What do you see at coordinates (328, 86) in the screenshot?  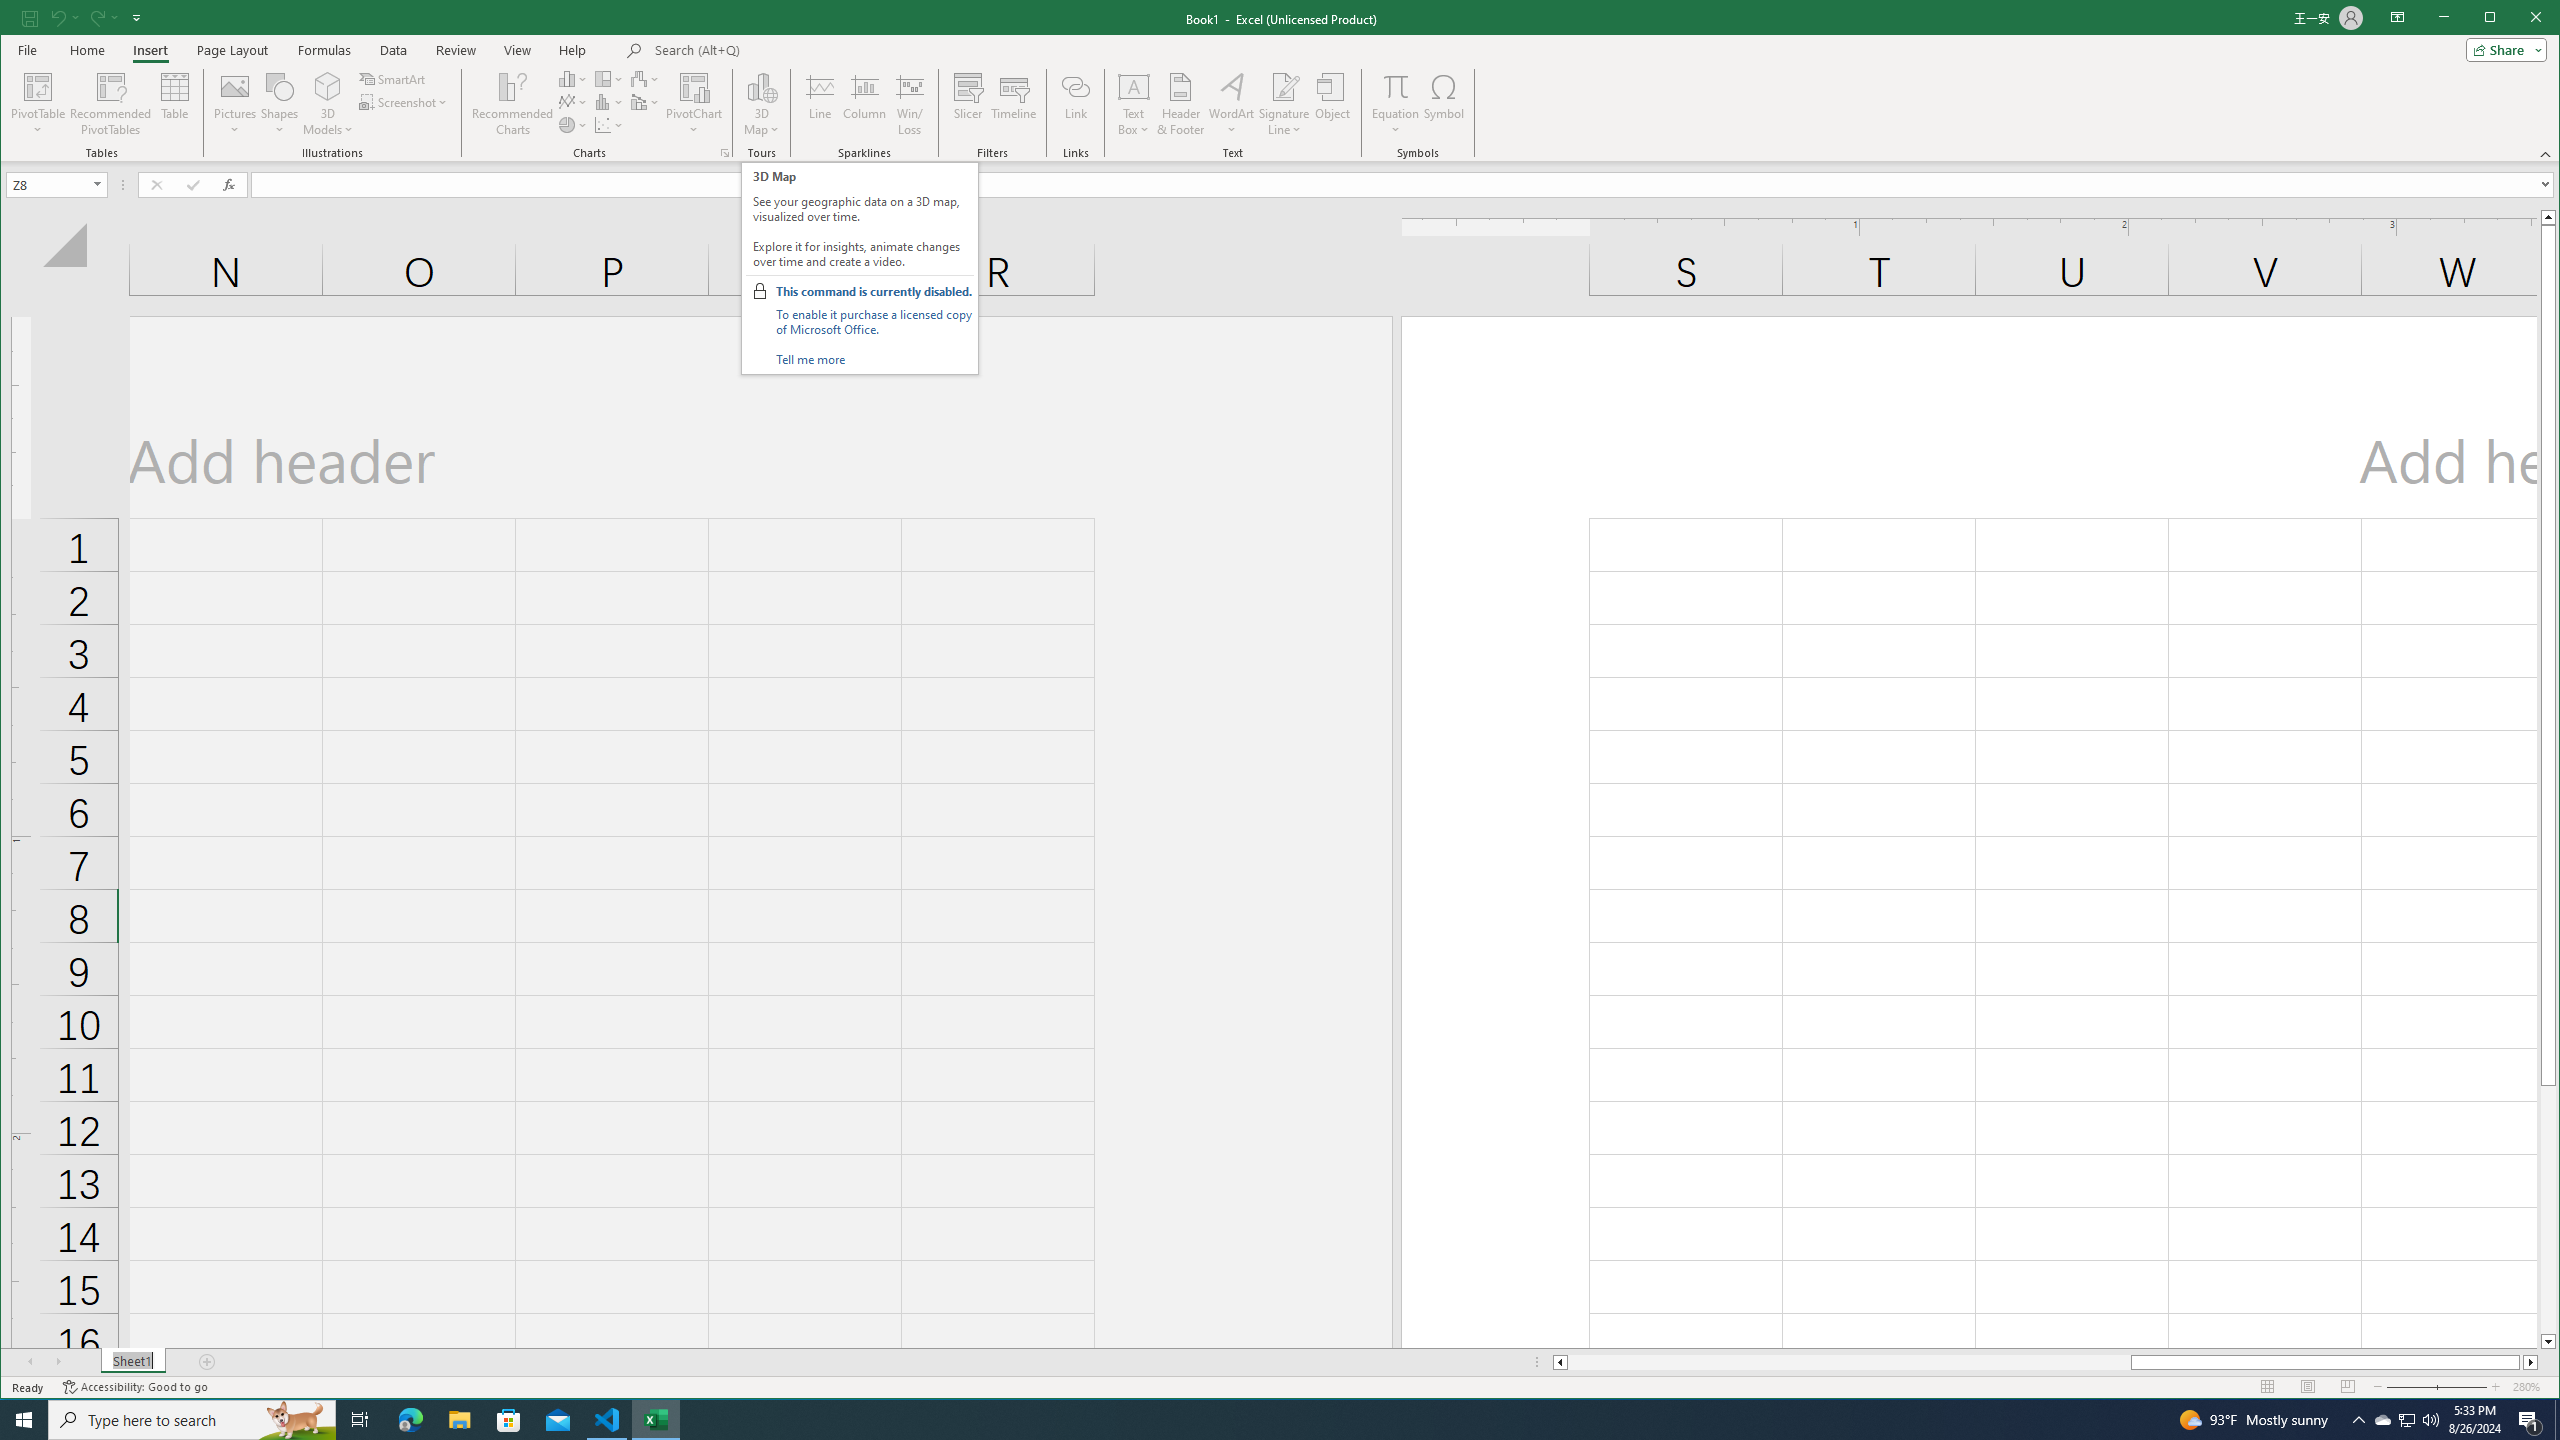 I see `3D Models` at bounding box center [328, 86].